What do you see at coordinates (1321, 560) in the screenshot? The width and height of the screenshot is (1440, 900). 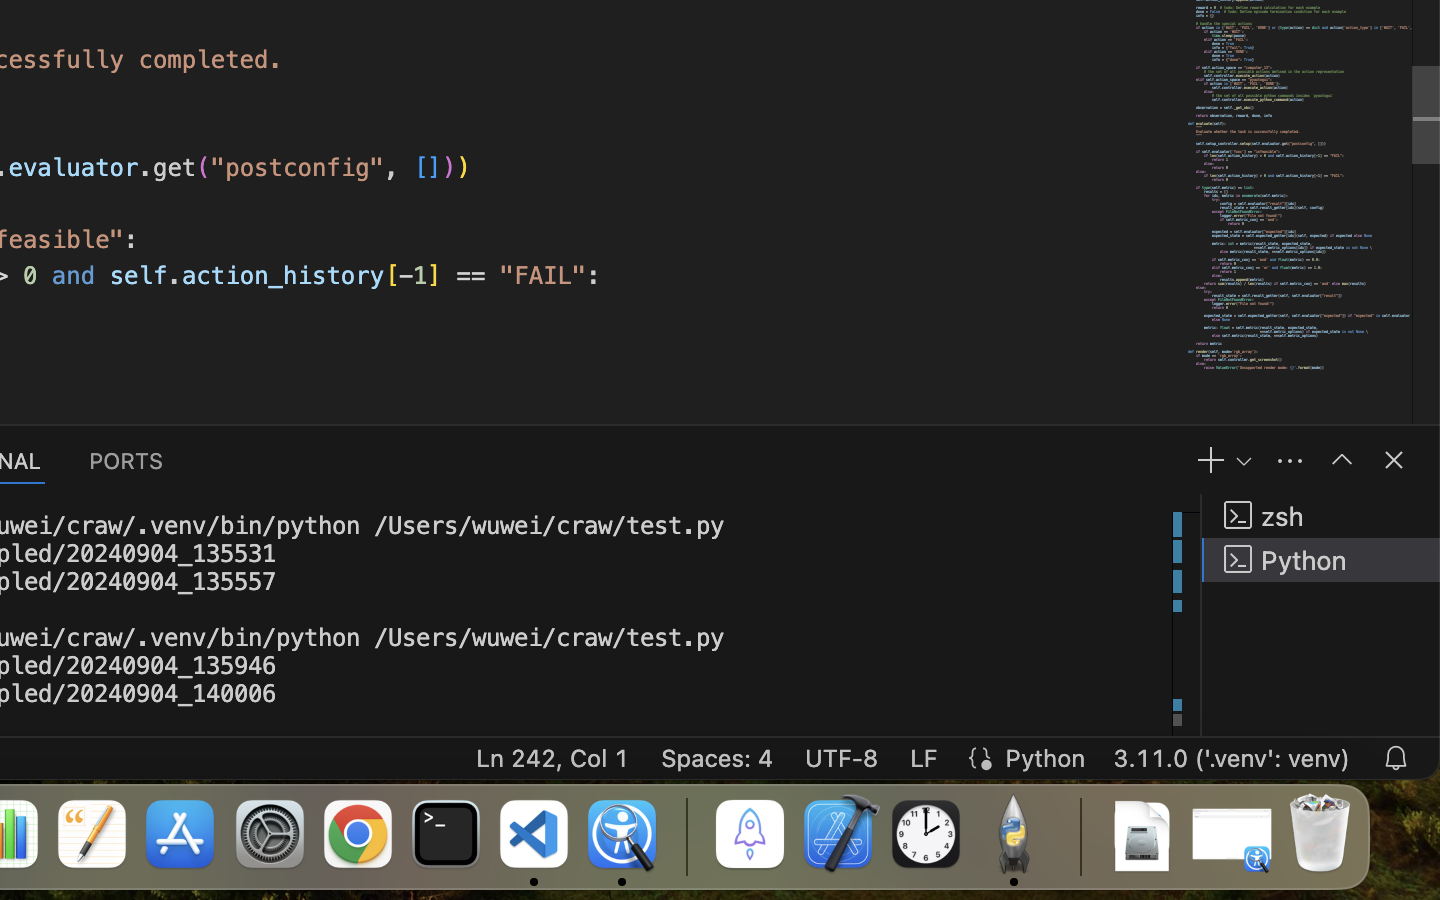 I see `Python ` at bounding box center [1321, 560].